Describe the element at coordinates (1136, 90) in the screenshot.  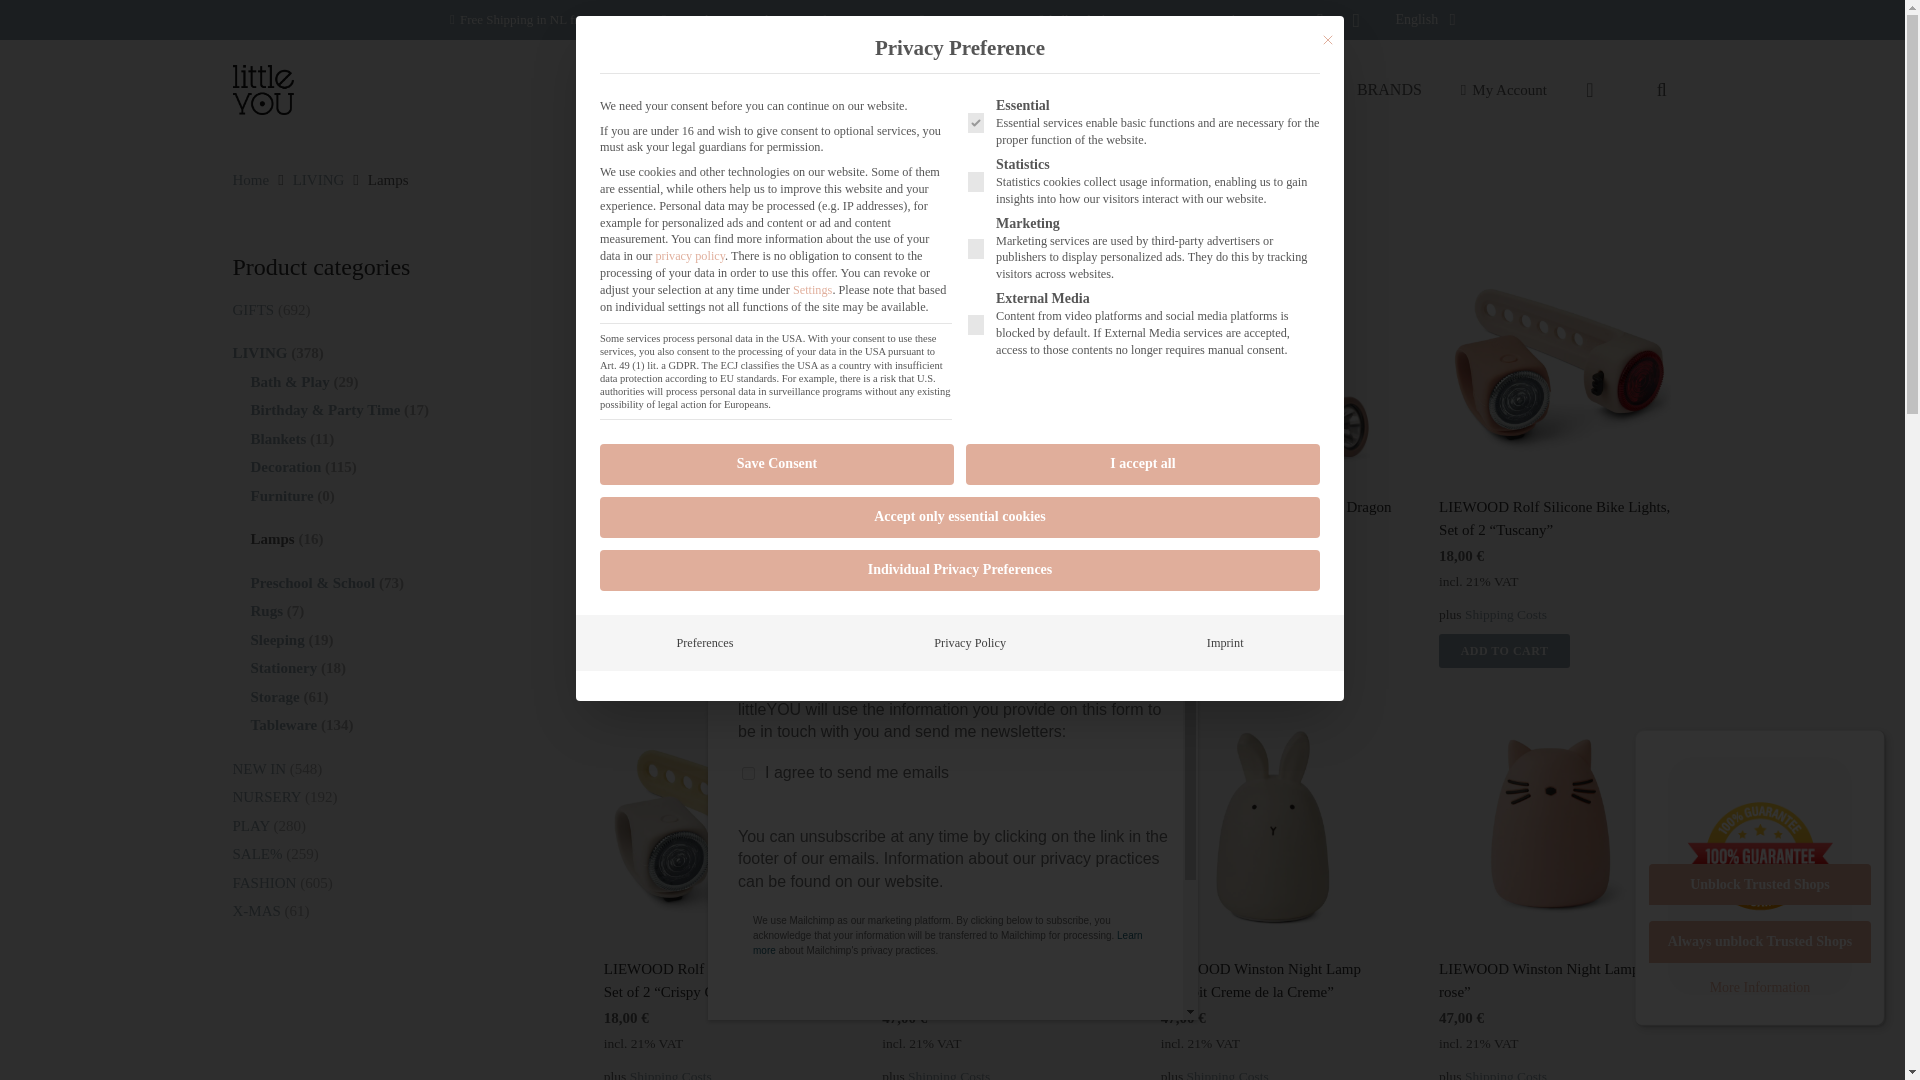
I see `LIVING` at that location.